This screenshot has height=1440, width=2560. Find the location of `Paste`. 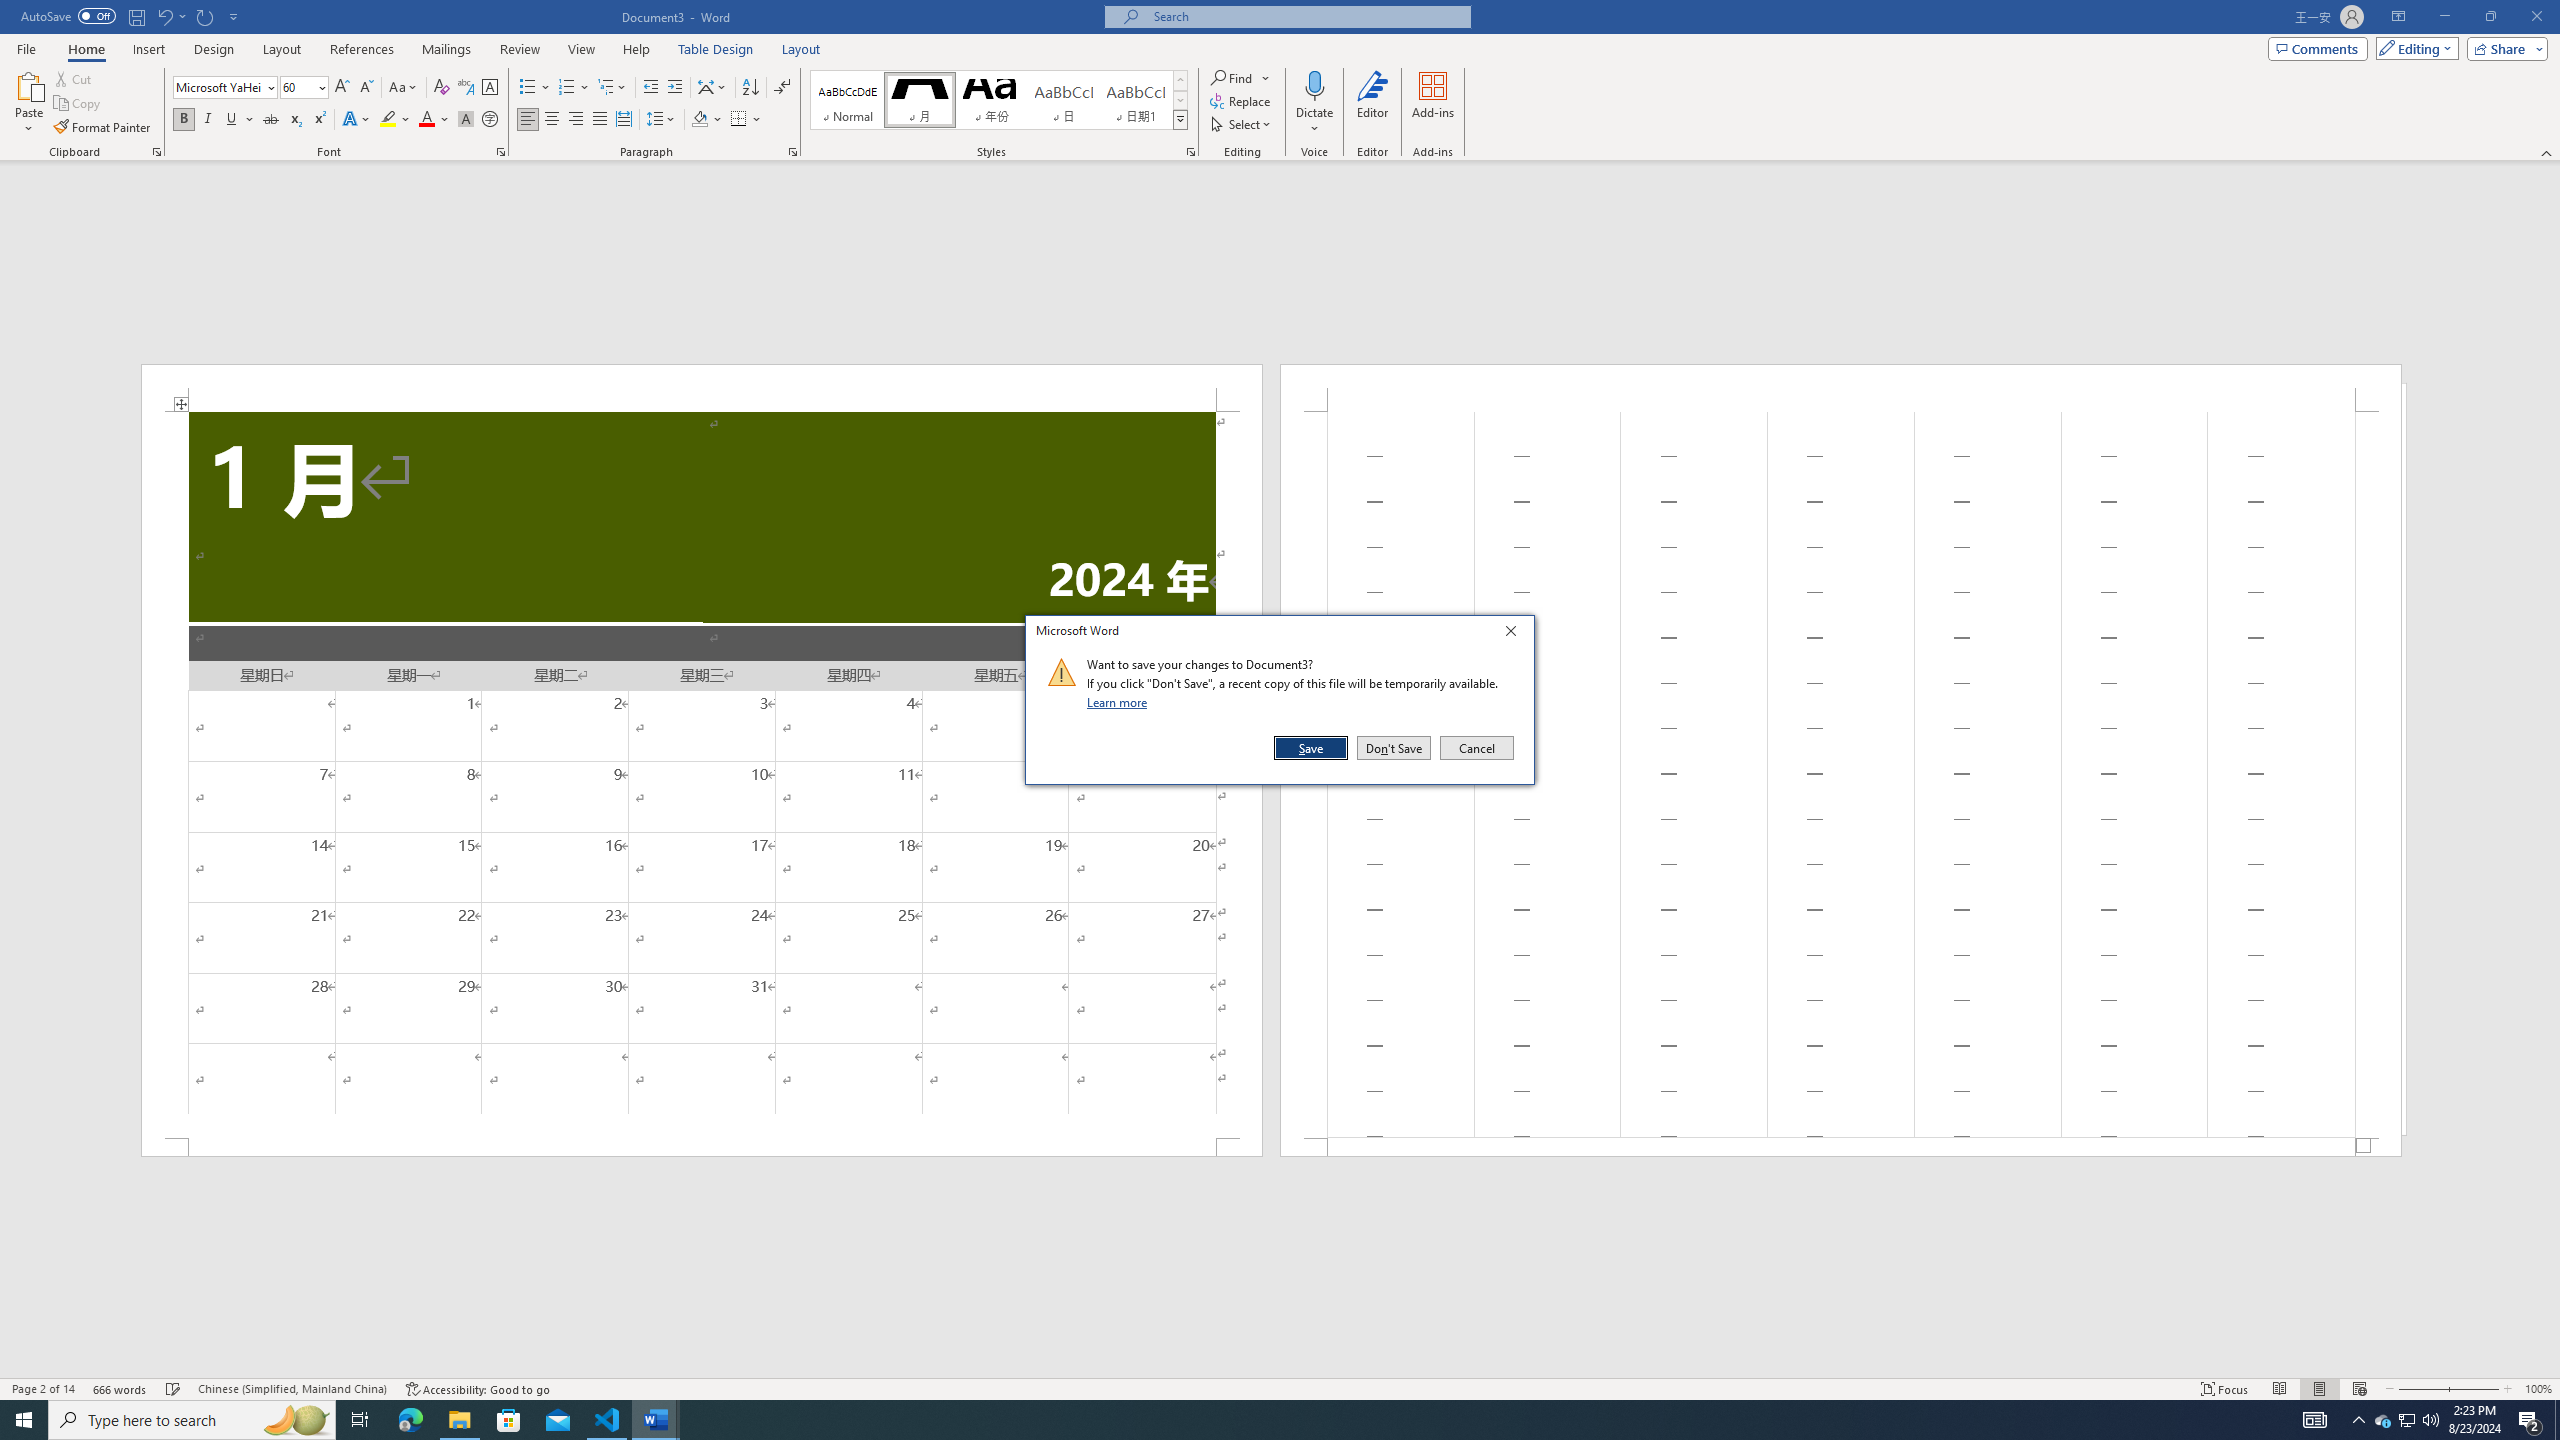

Paste is located at coordinates (29, 85).